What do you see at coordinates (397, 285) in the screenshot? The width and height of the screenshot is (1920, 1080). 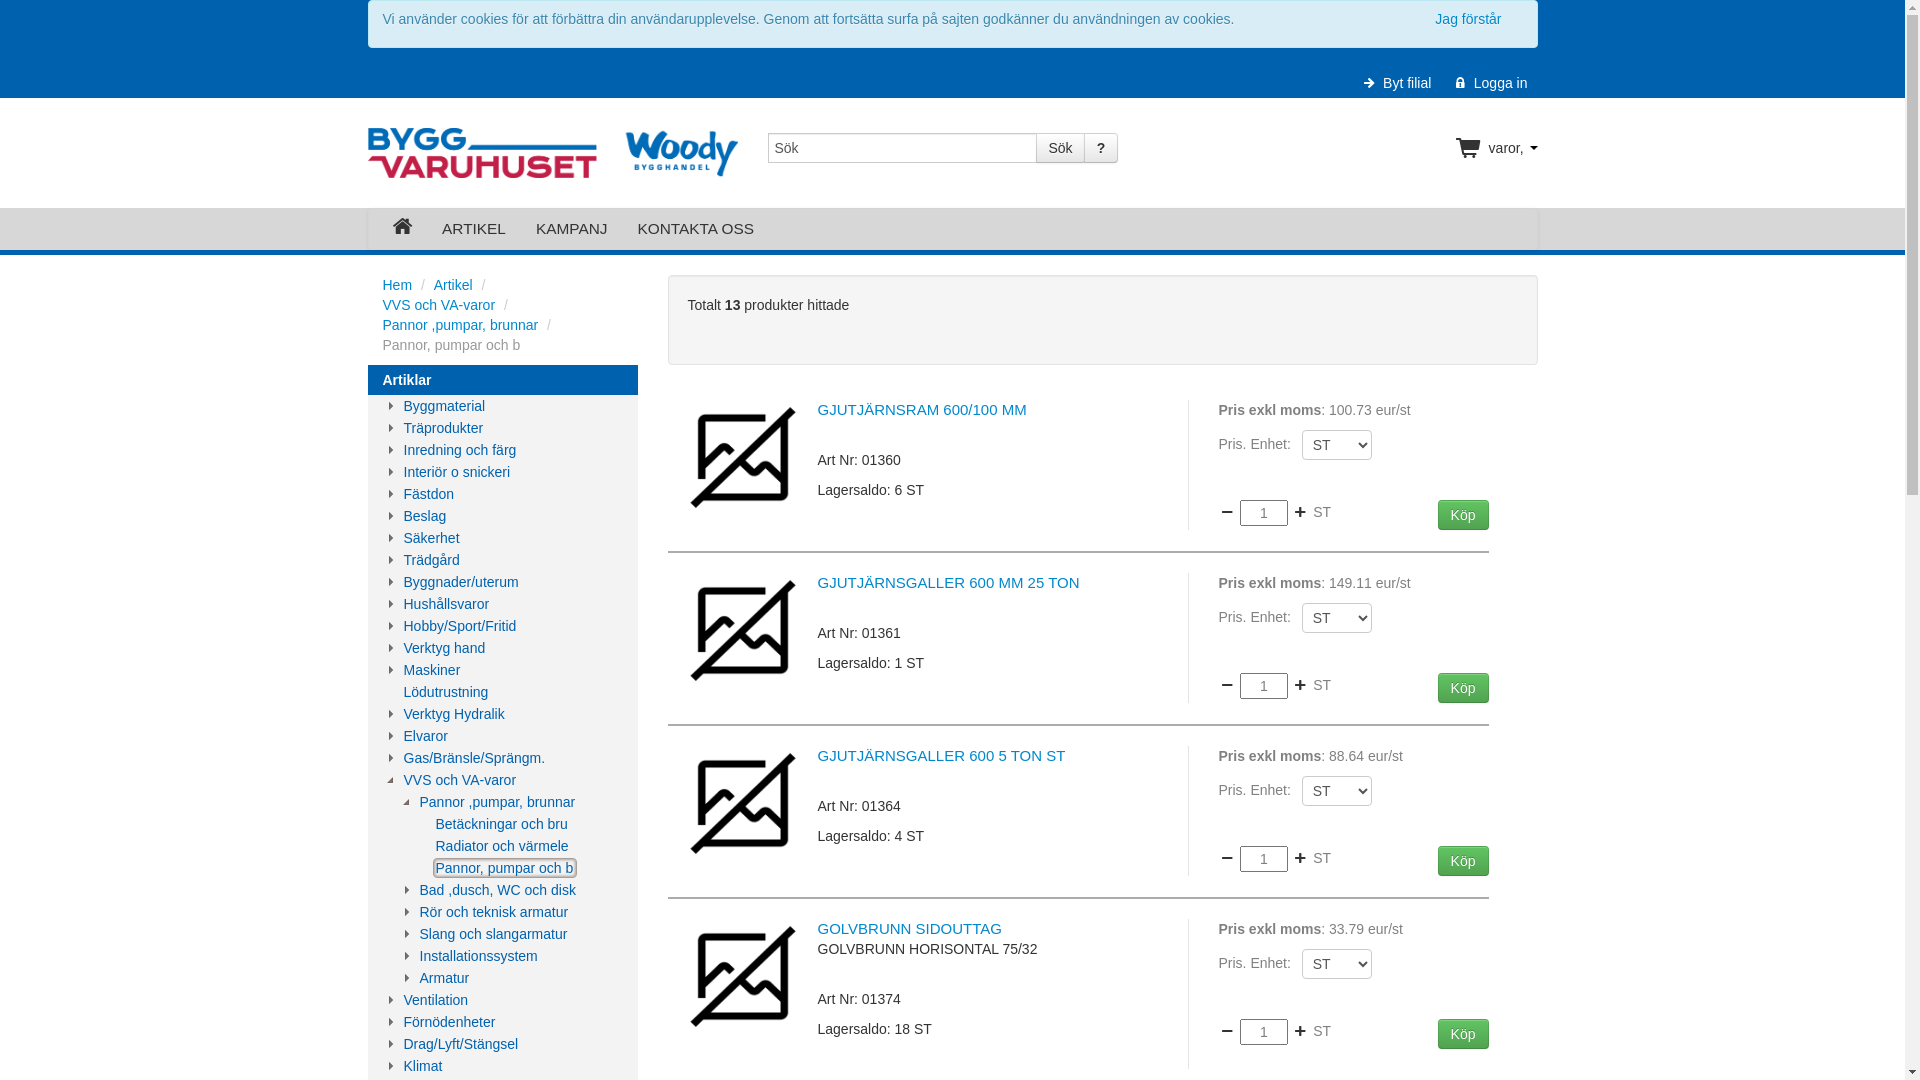 I see `Hem` at bounding box center [397, 285].